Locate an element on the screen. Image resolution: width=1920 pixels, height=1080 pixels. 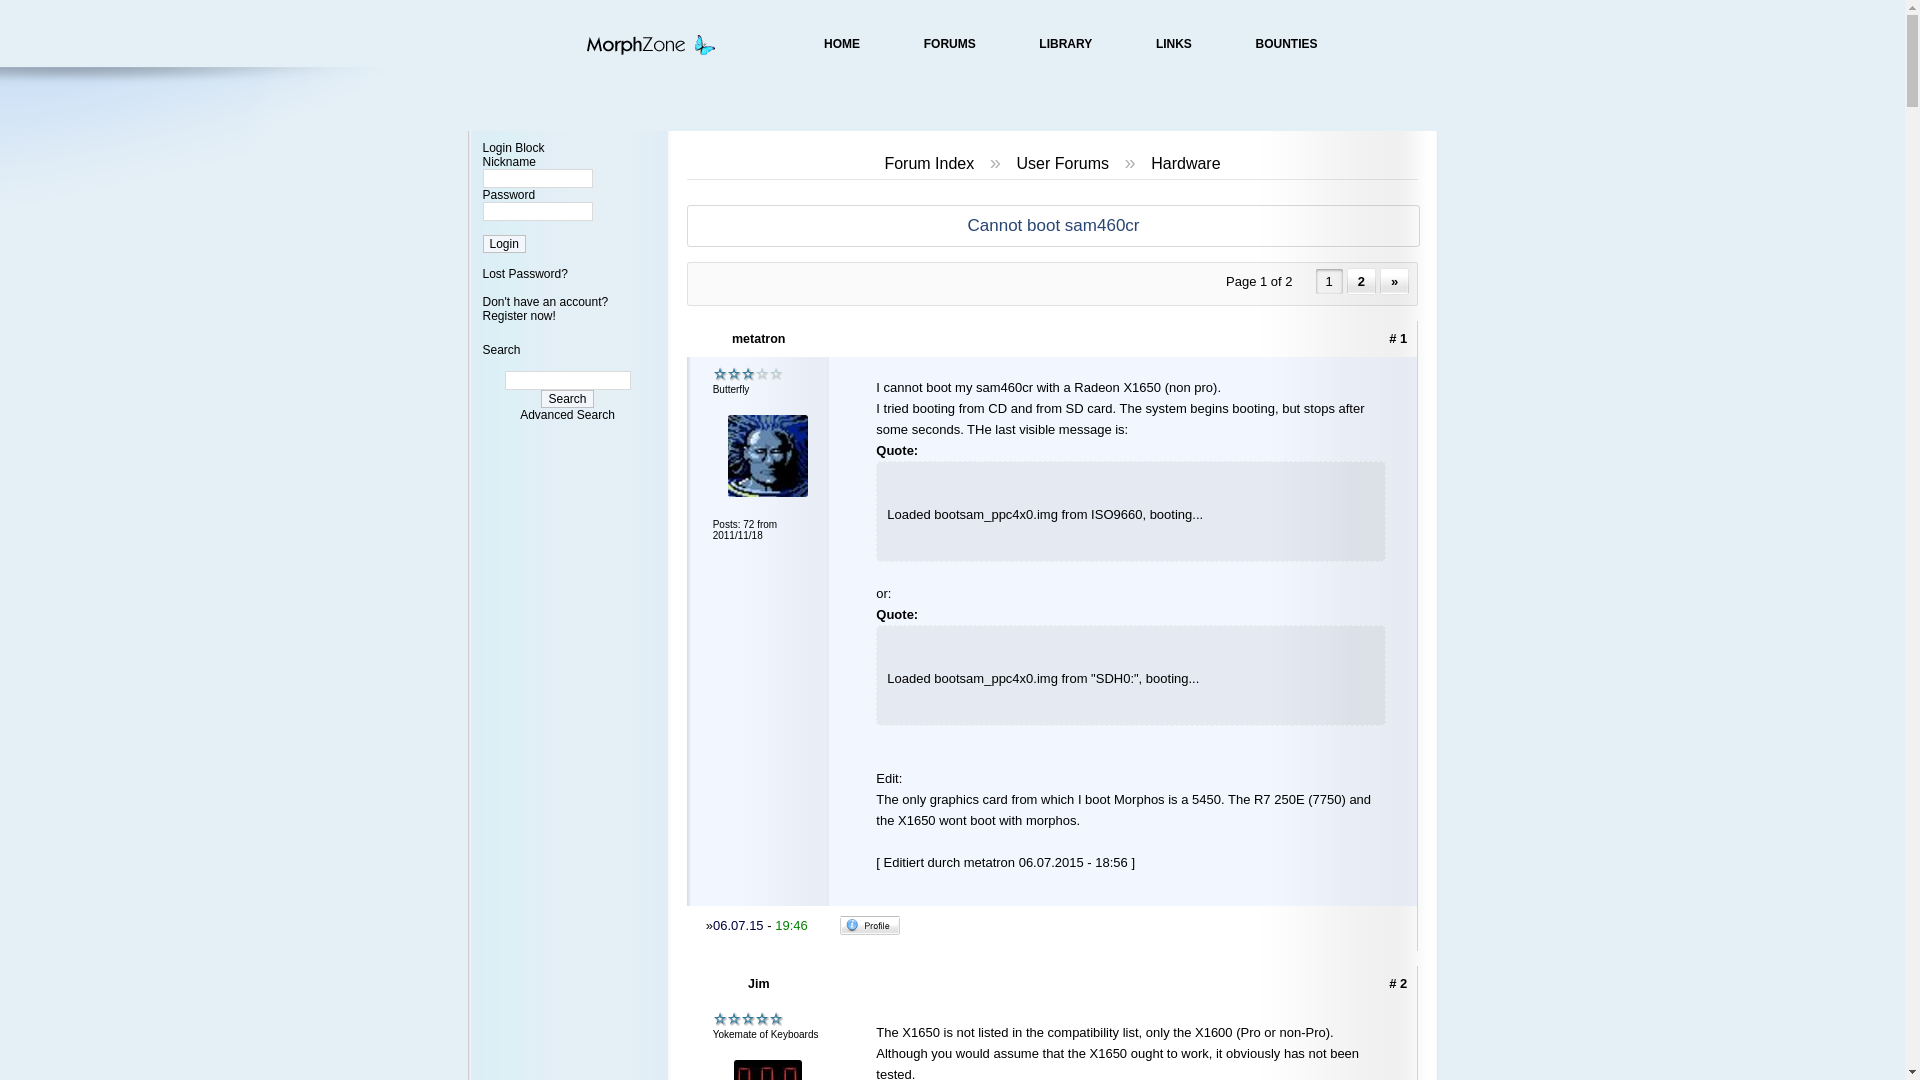
Yokemate of Keyboards is located at coordinates (748, 1019).